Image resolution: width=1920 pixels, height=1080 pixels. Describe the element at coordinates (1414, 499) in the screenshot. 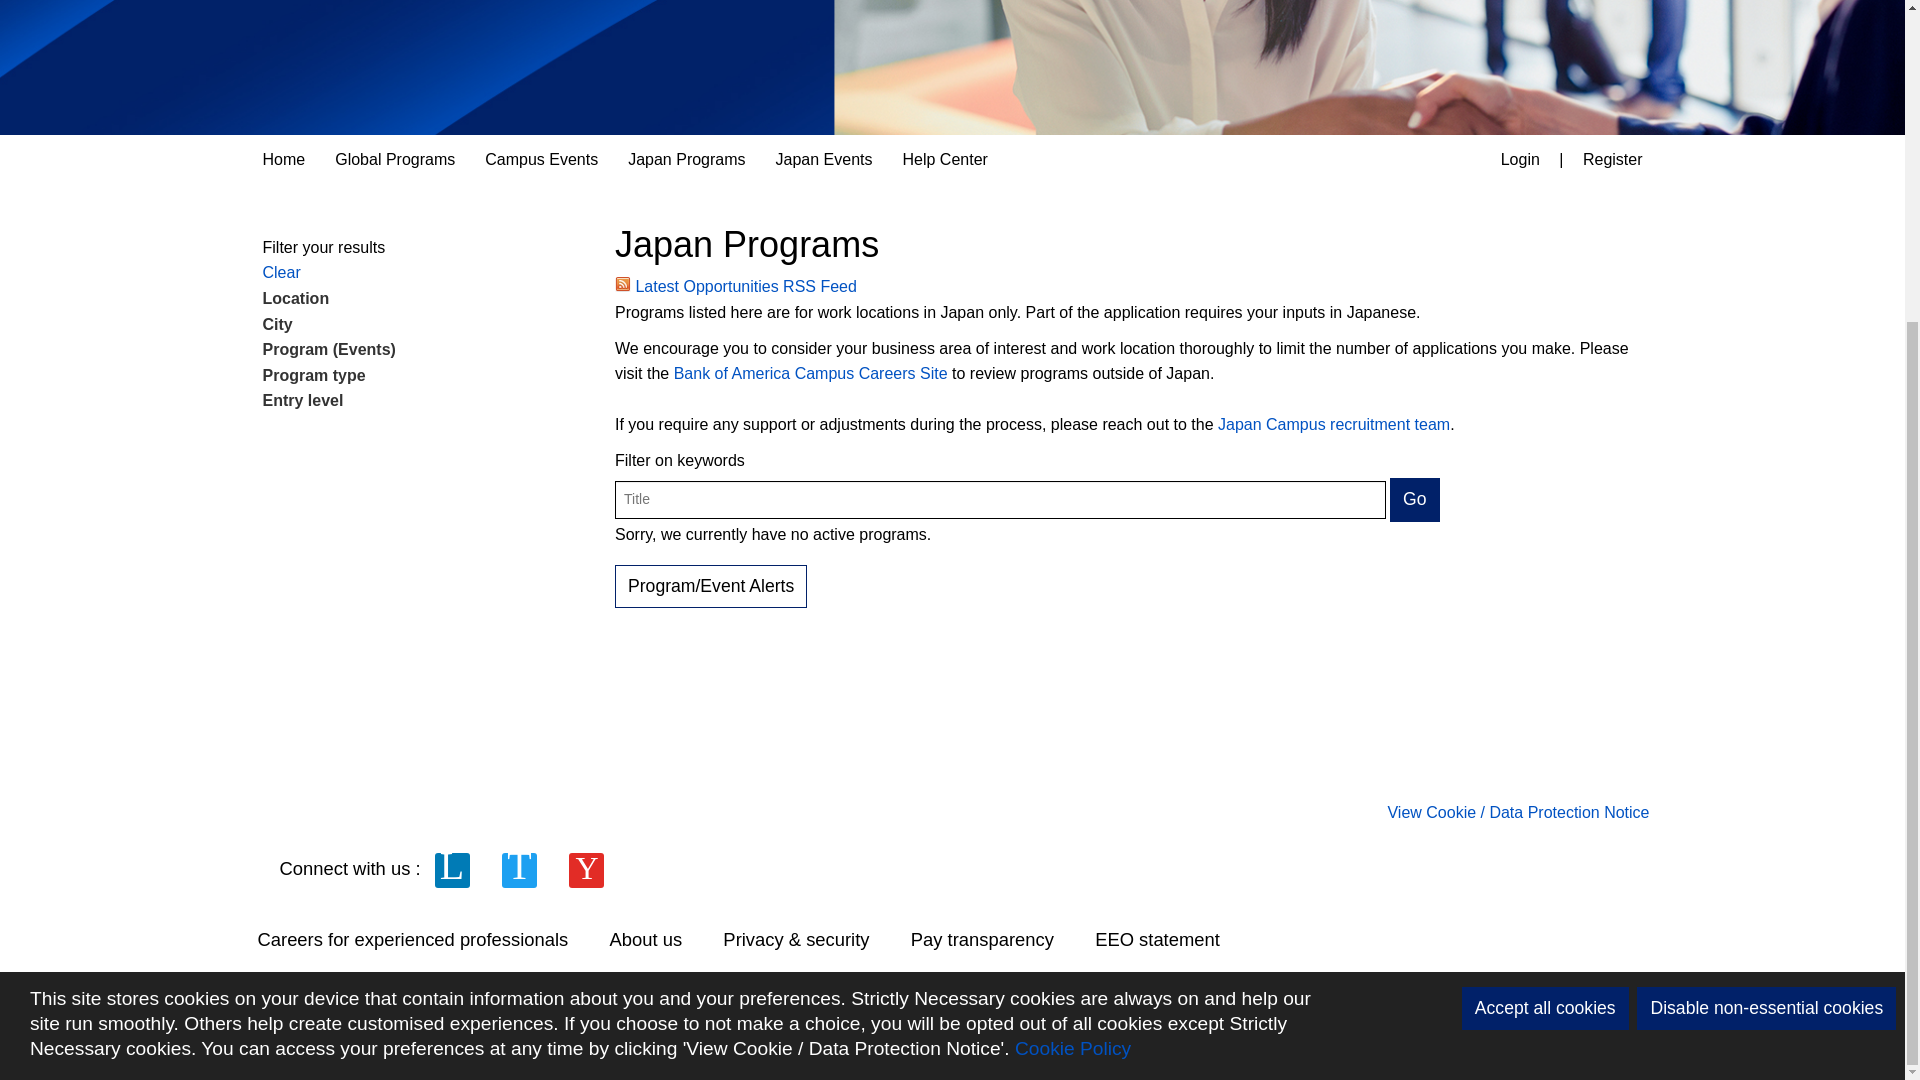

I see `Go` at that location.